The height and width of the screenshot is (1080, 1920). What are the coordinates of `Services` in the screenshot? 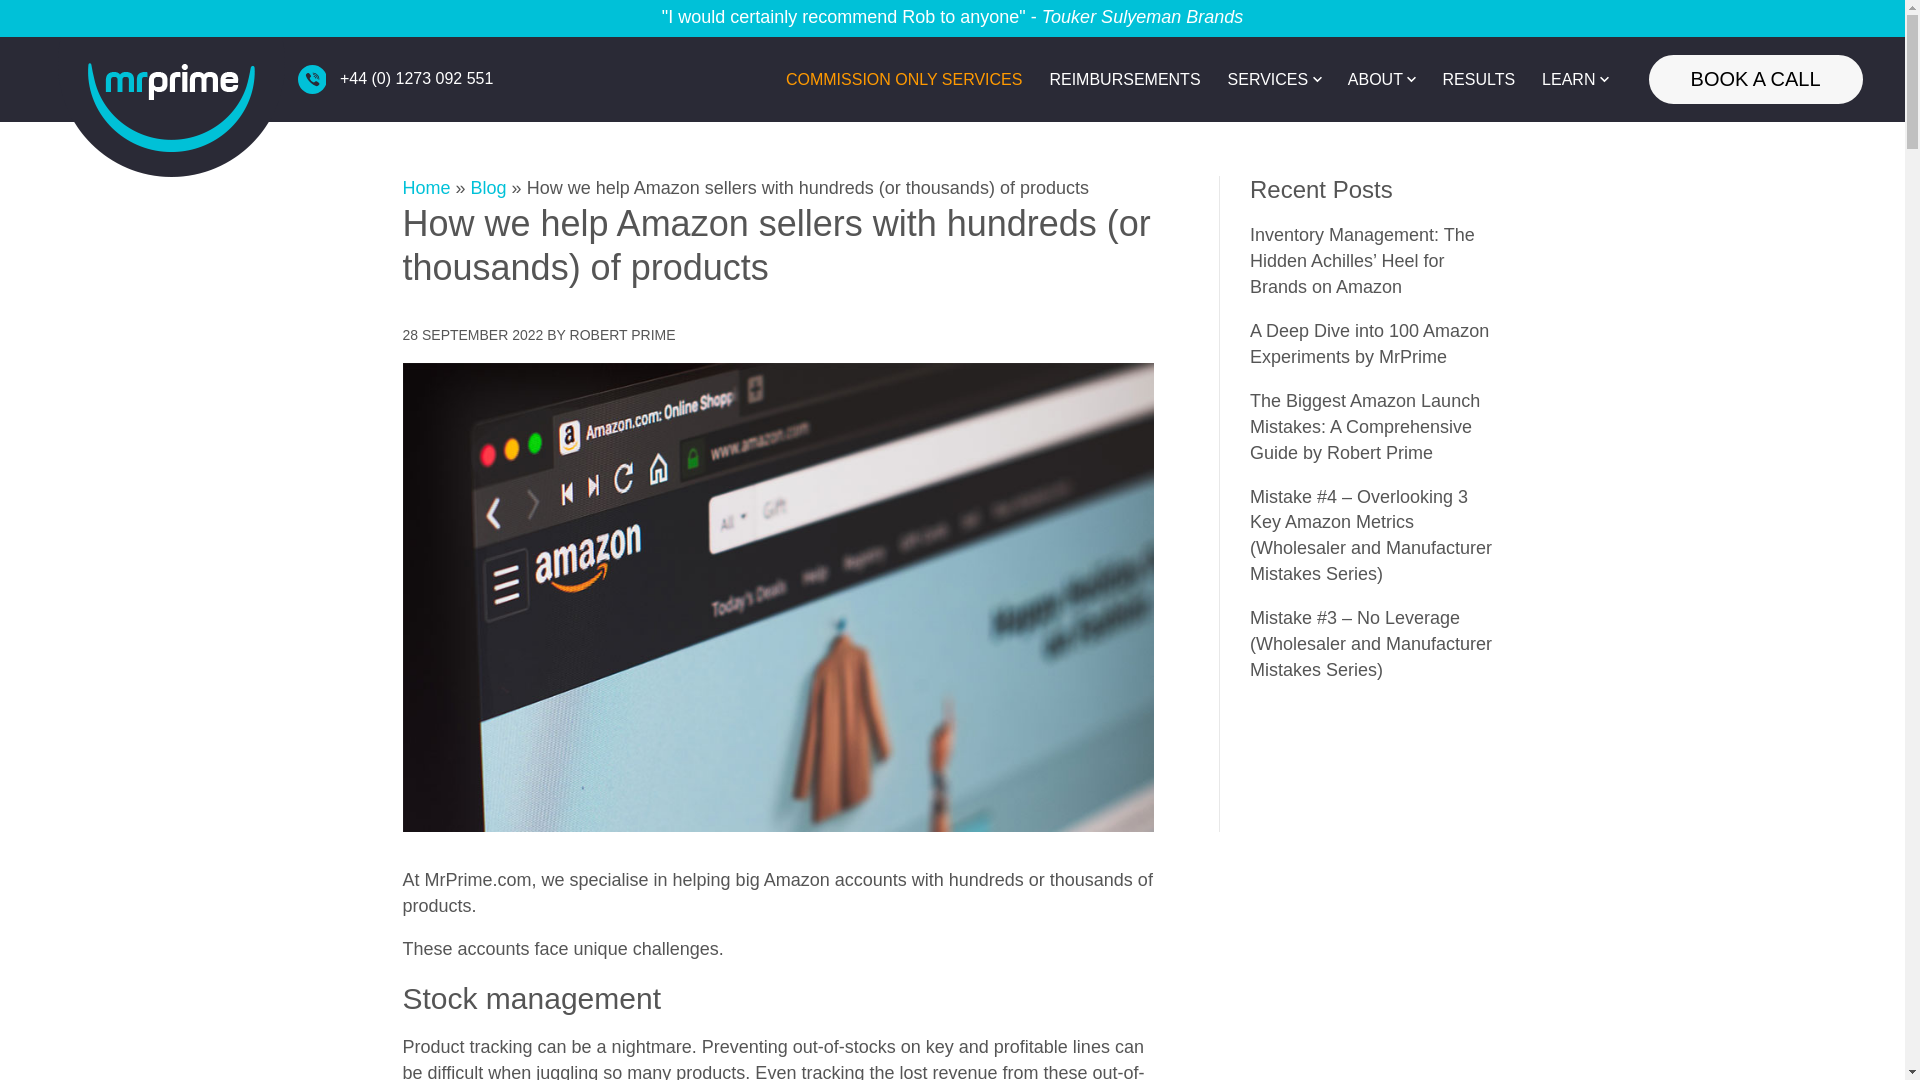 It's located at (1268, 80).